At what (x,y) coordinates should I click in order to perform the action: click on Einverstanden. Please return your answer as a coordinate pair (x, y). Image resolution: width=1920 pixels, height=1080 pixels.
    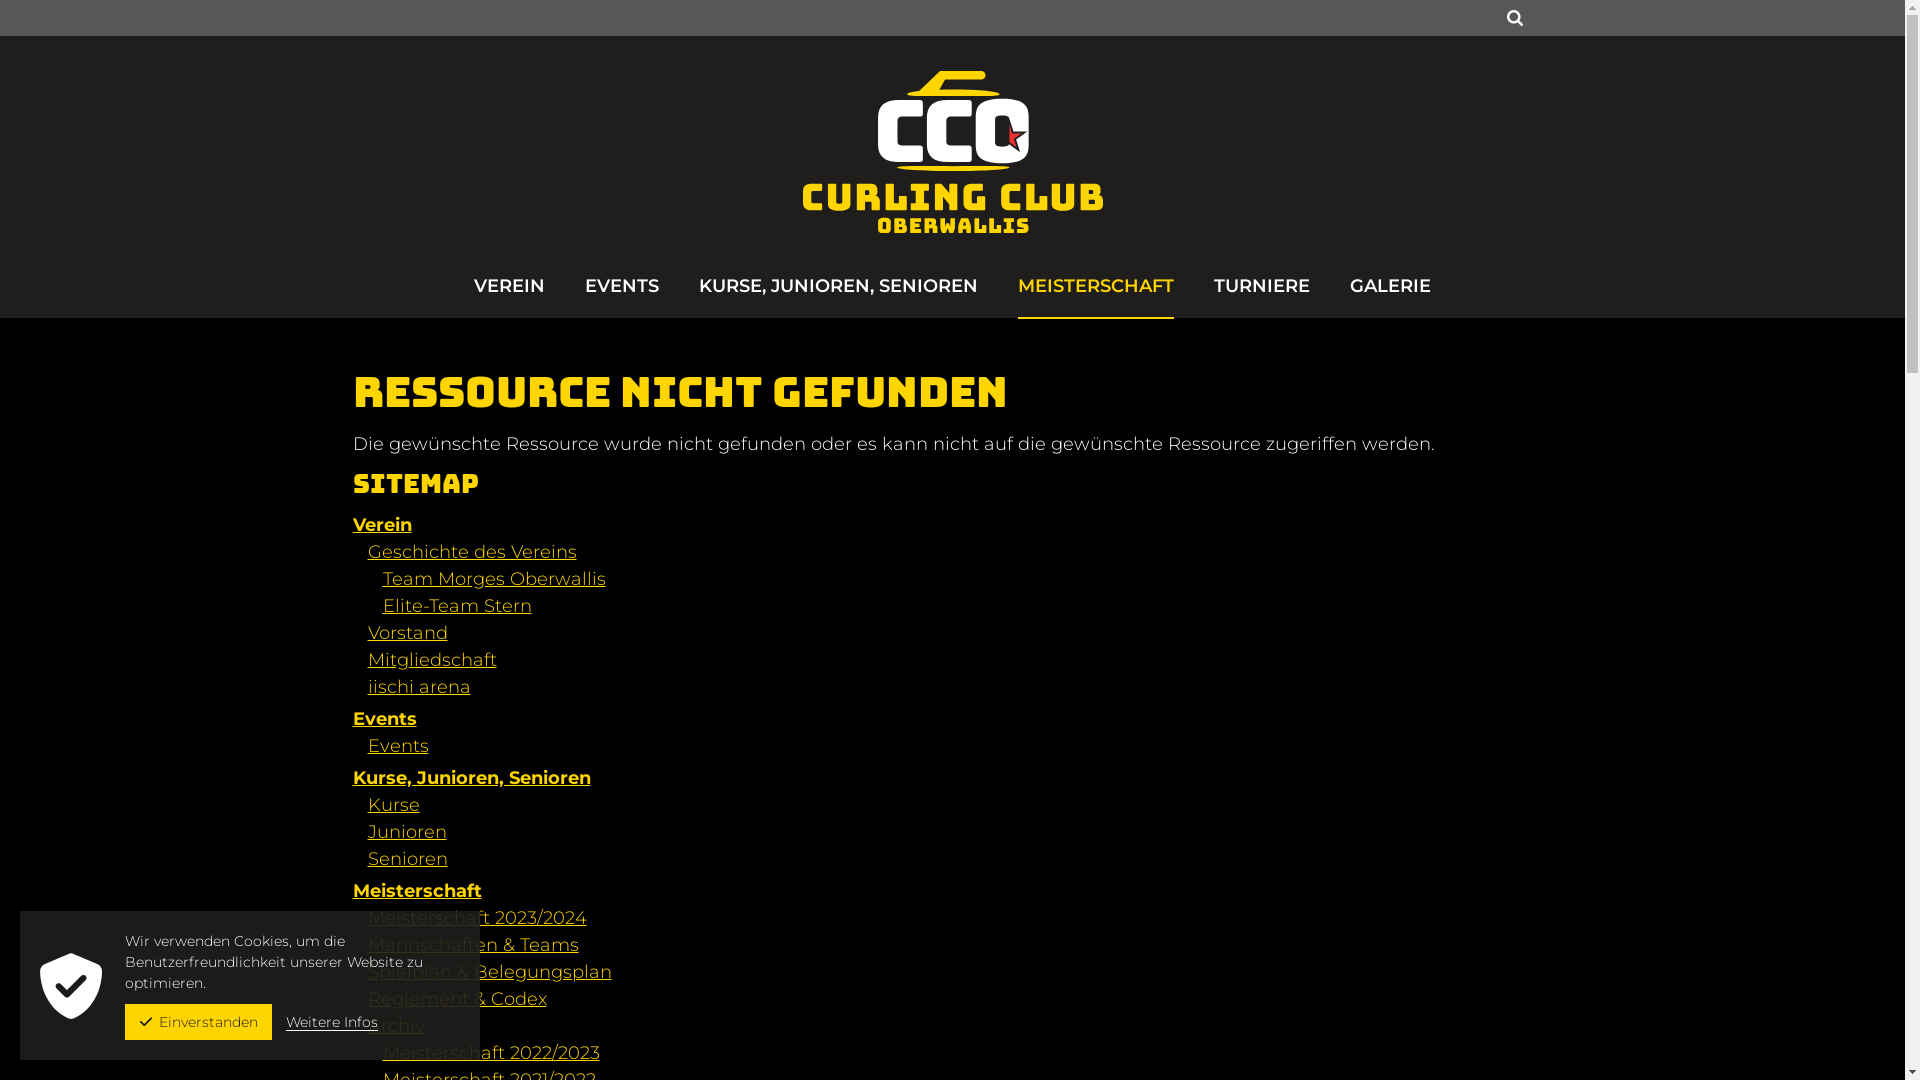
    Looking at the image, I should click on (198, 1022).